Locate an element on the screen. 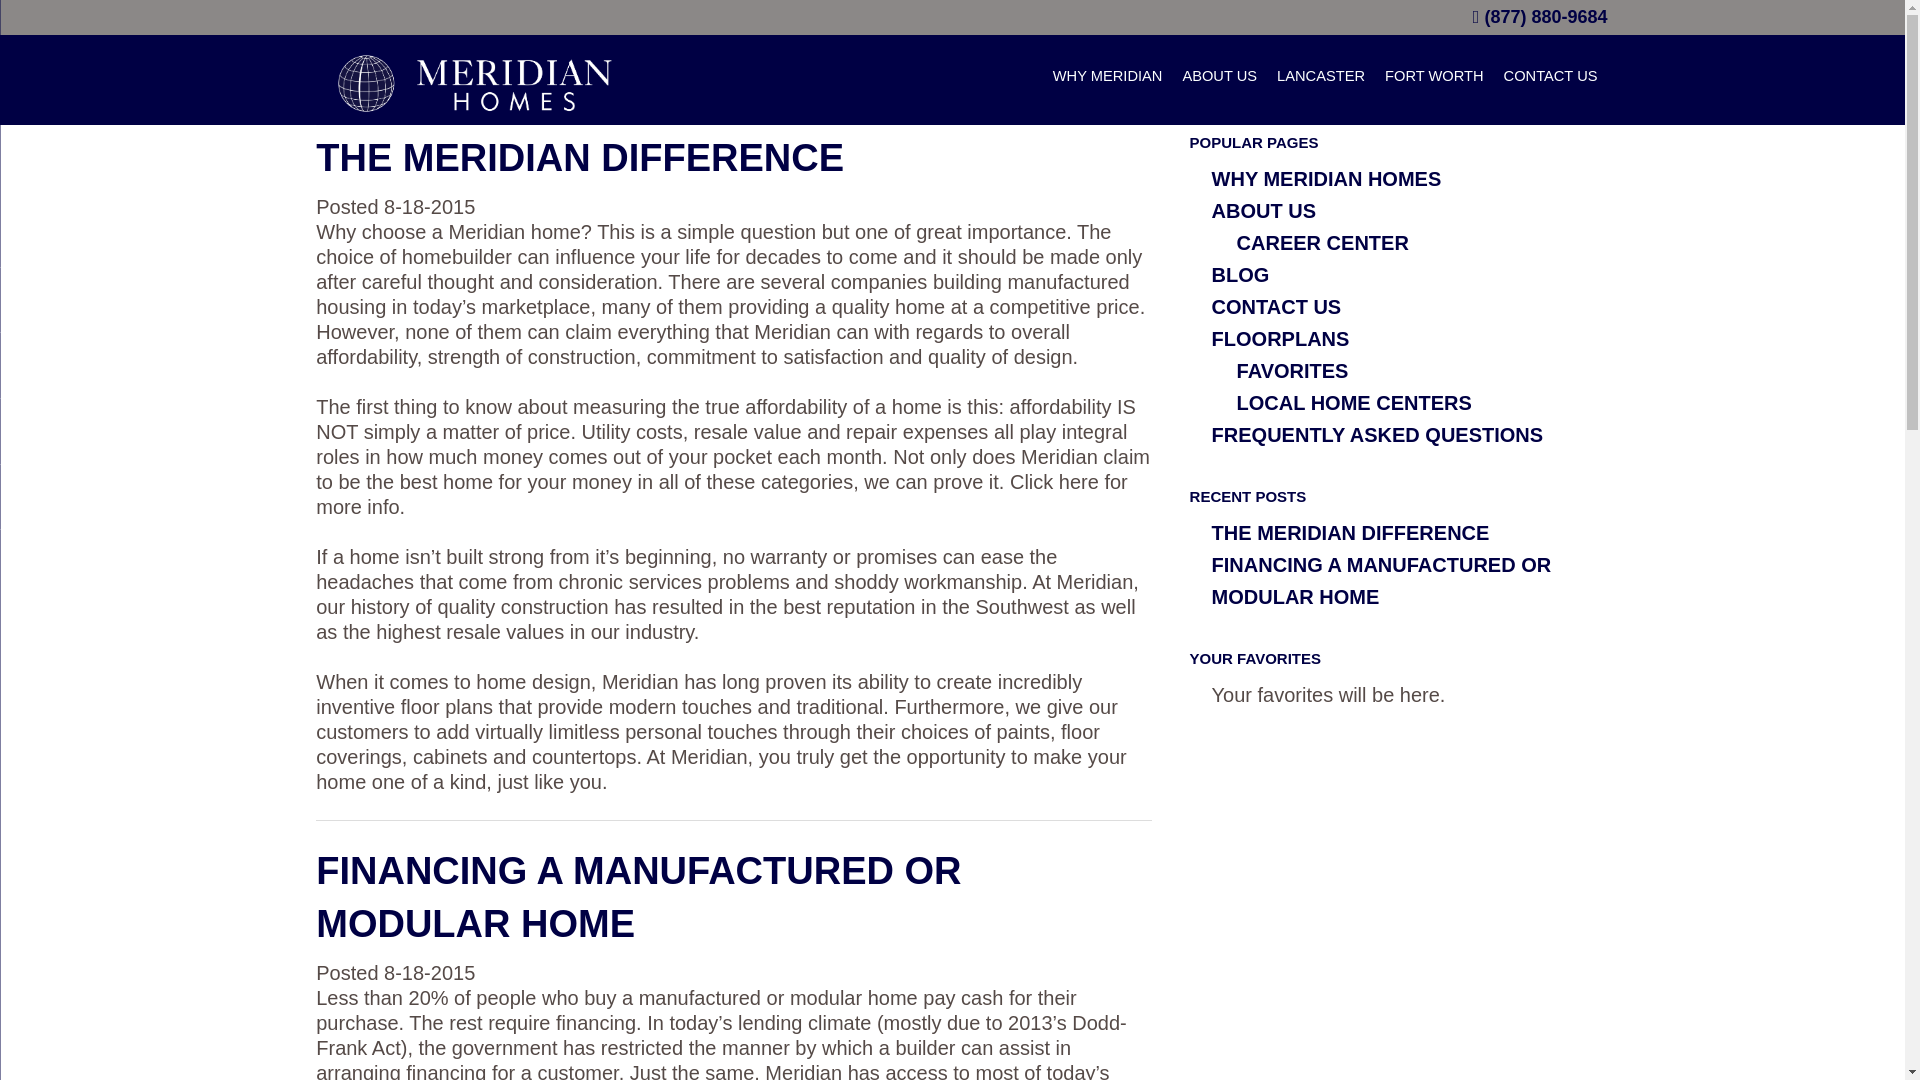  WHY MERIDIAN HOMES is located at coordinates (1326, 179).